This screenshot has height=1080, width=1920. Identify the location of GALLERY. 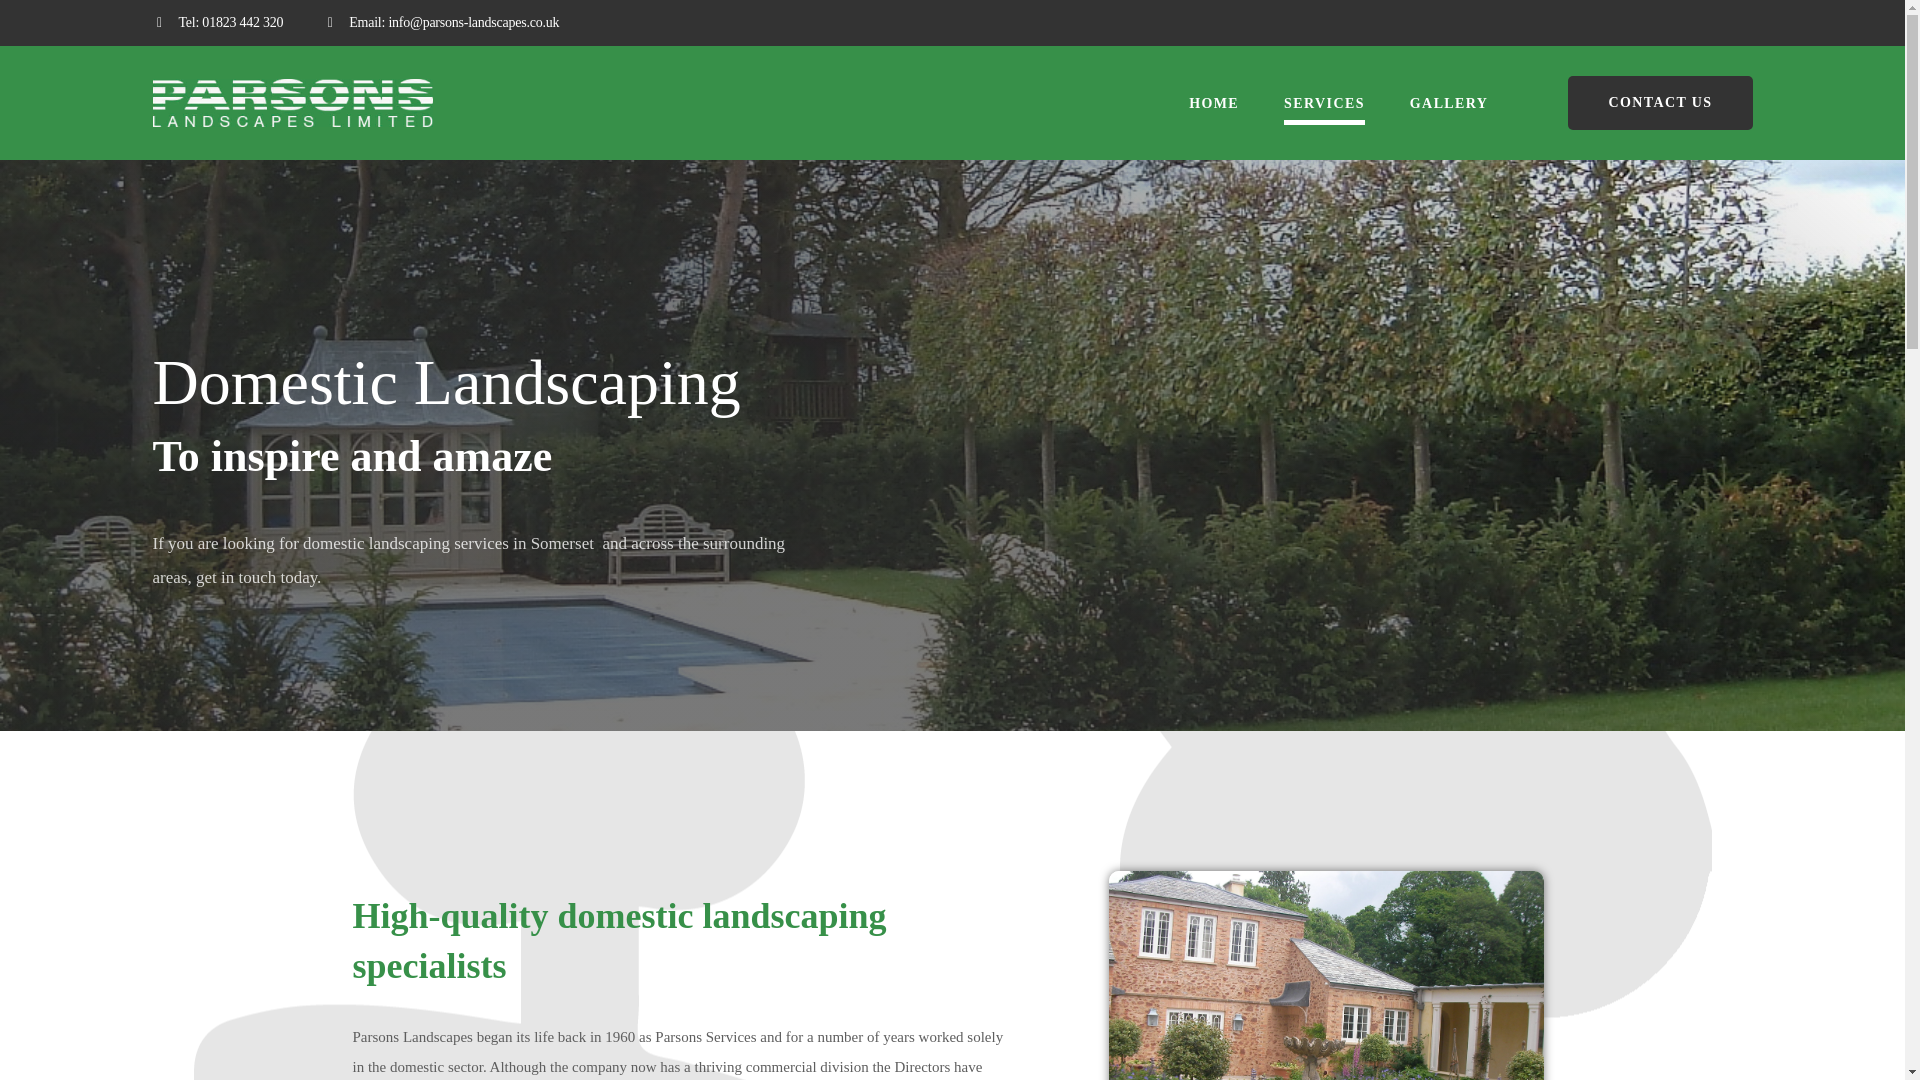
(1449, 103).